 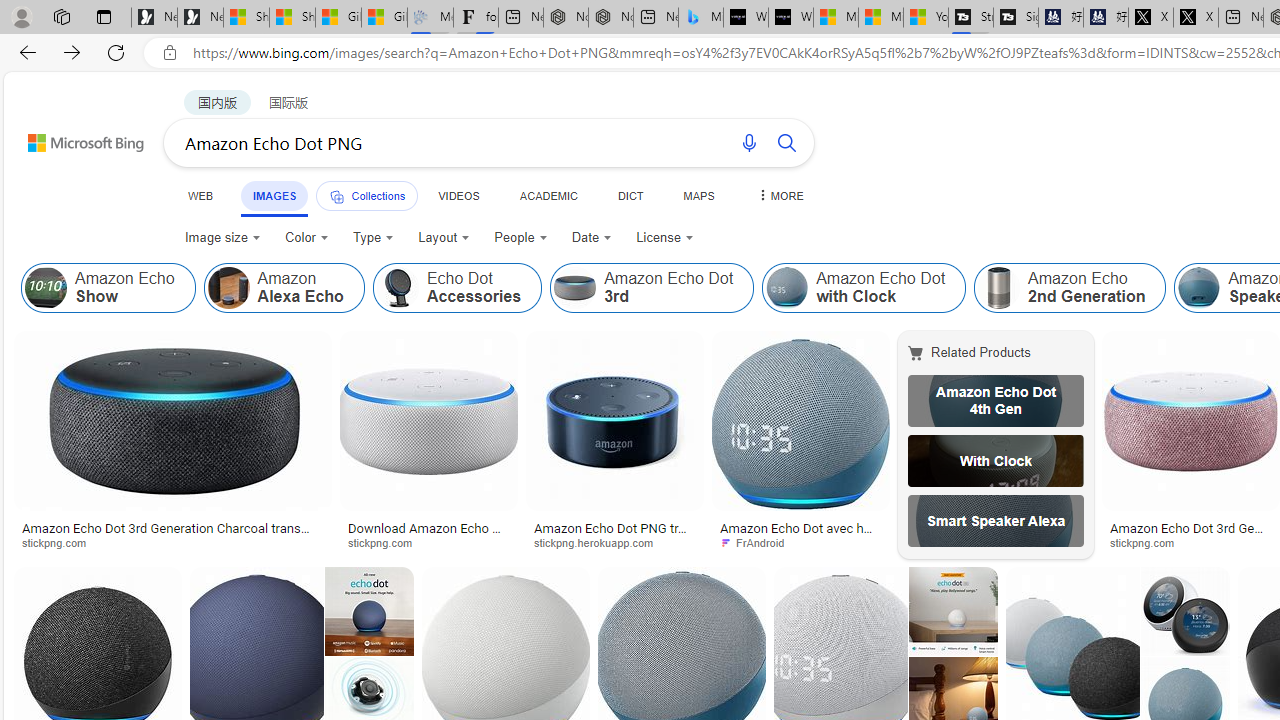 What do you see at coordinates (548, 195) in the screenshot?
I see `ACADEMIC` at bounding box center [548, 195].